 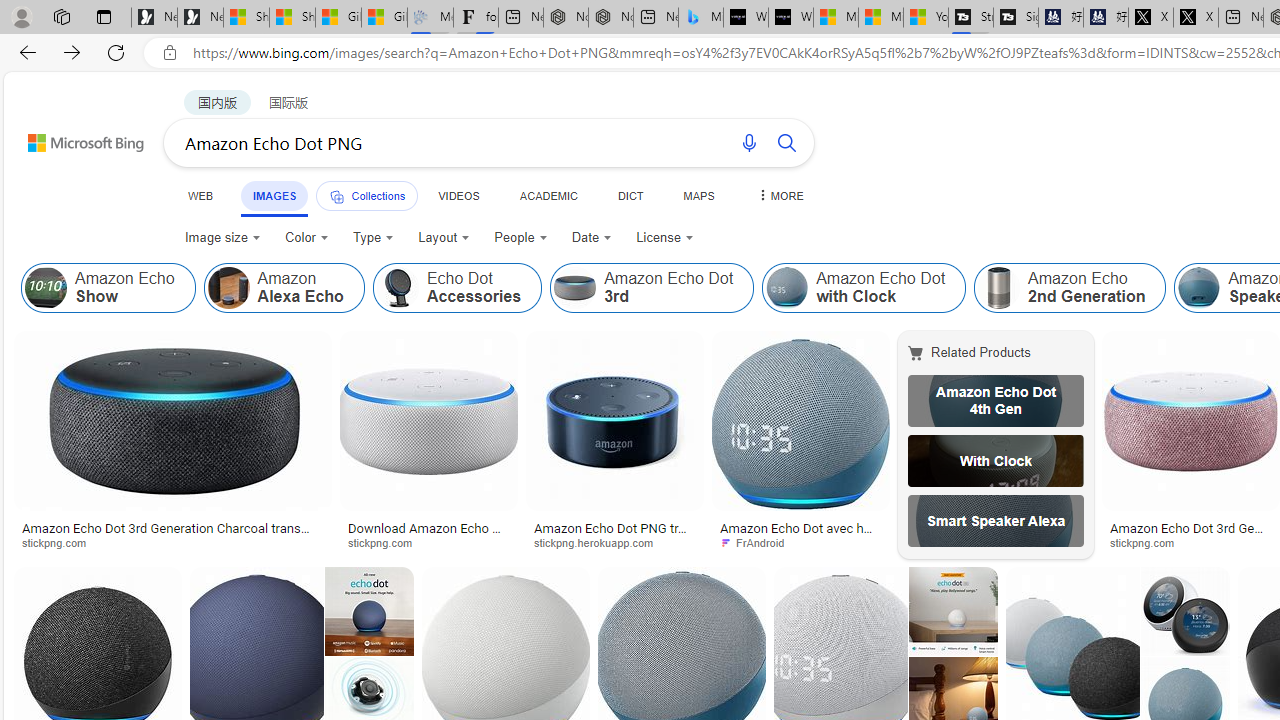 What do you see at coordinates (548, 195) in the screenshot?
I see `ACADEMIC` at bounding box center [548, 195].